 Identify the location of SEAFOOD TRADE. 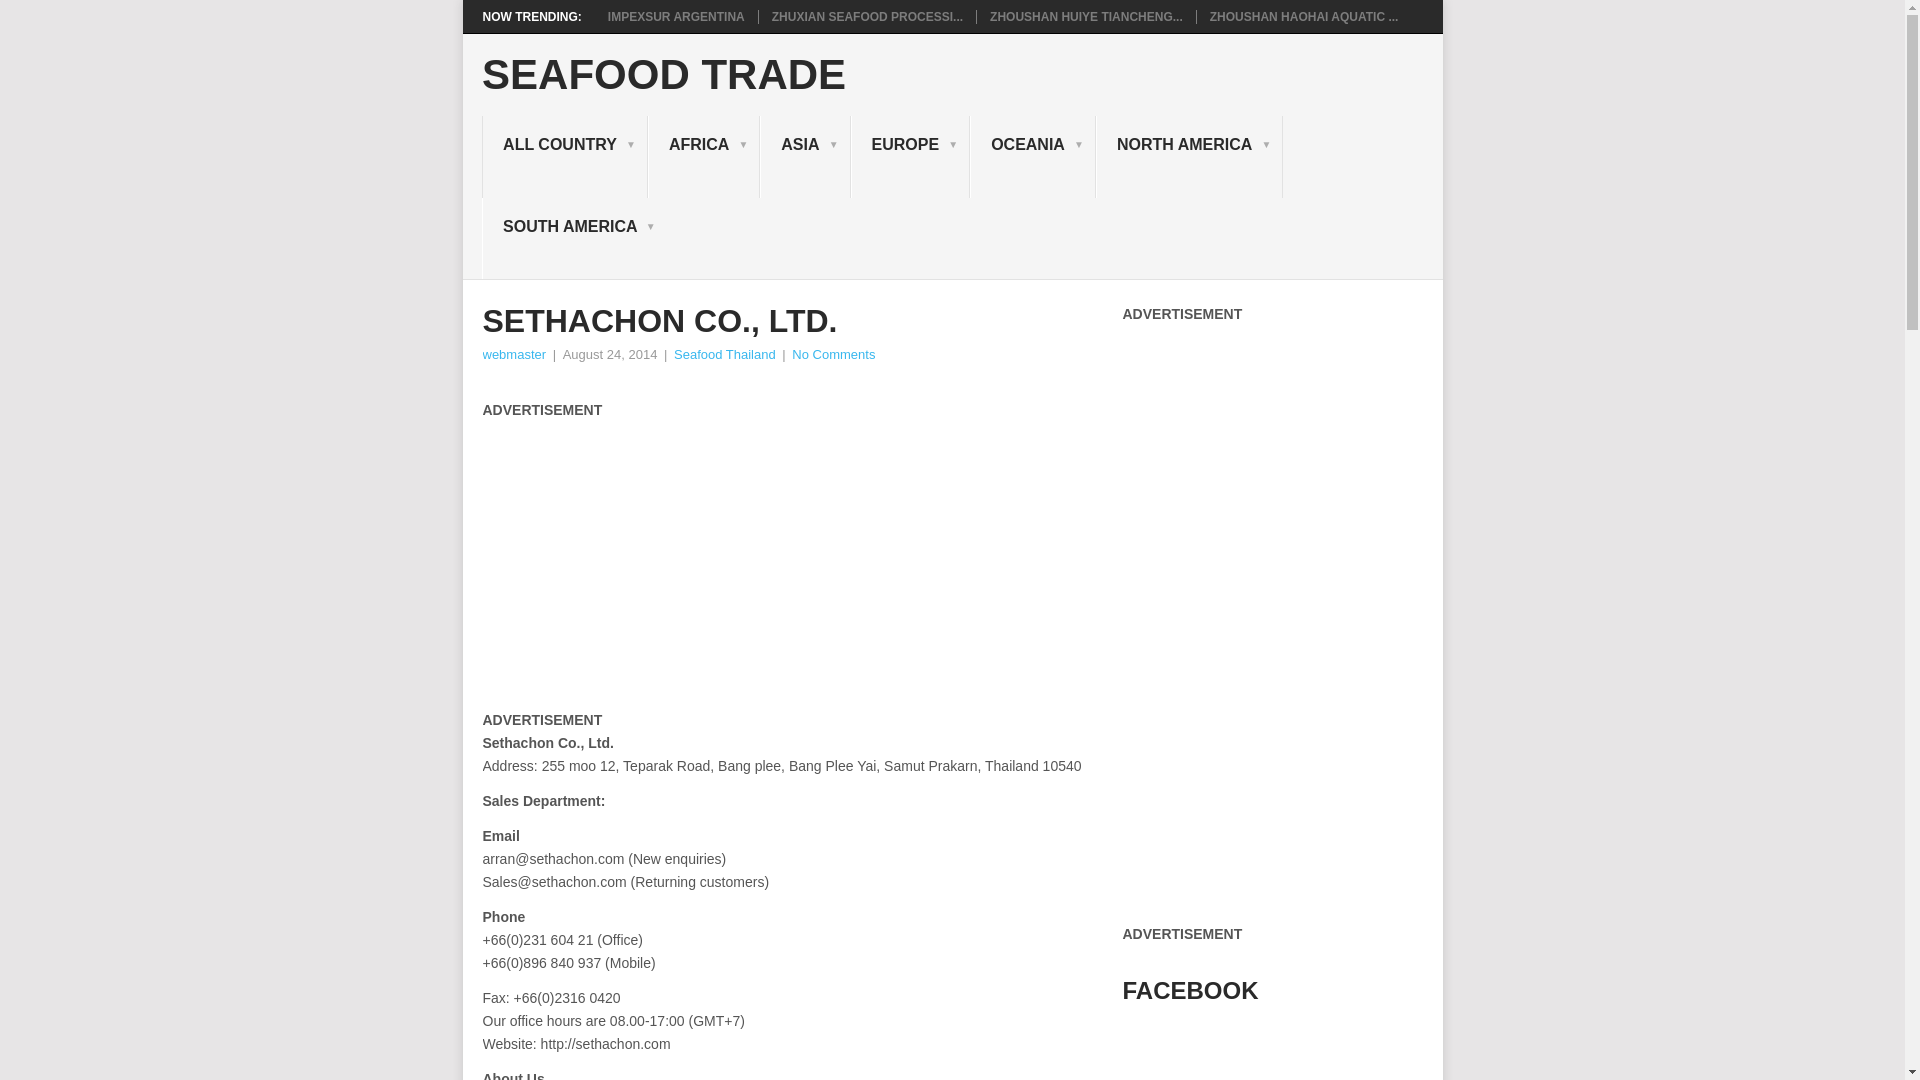
(664, 75).